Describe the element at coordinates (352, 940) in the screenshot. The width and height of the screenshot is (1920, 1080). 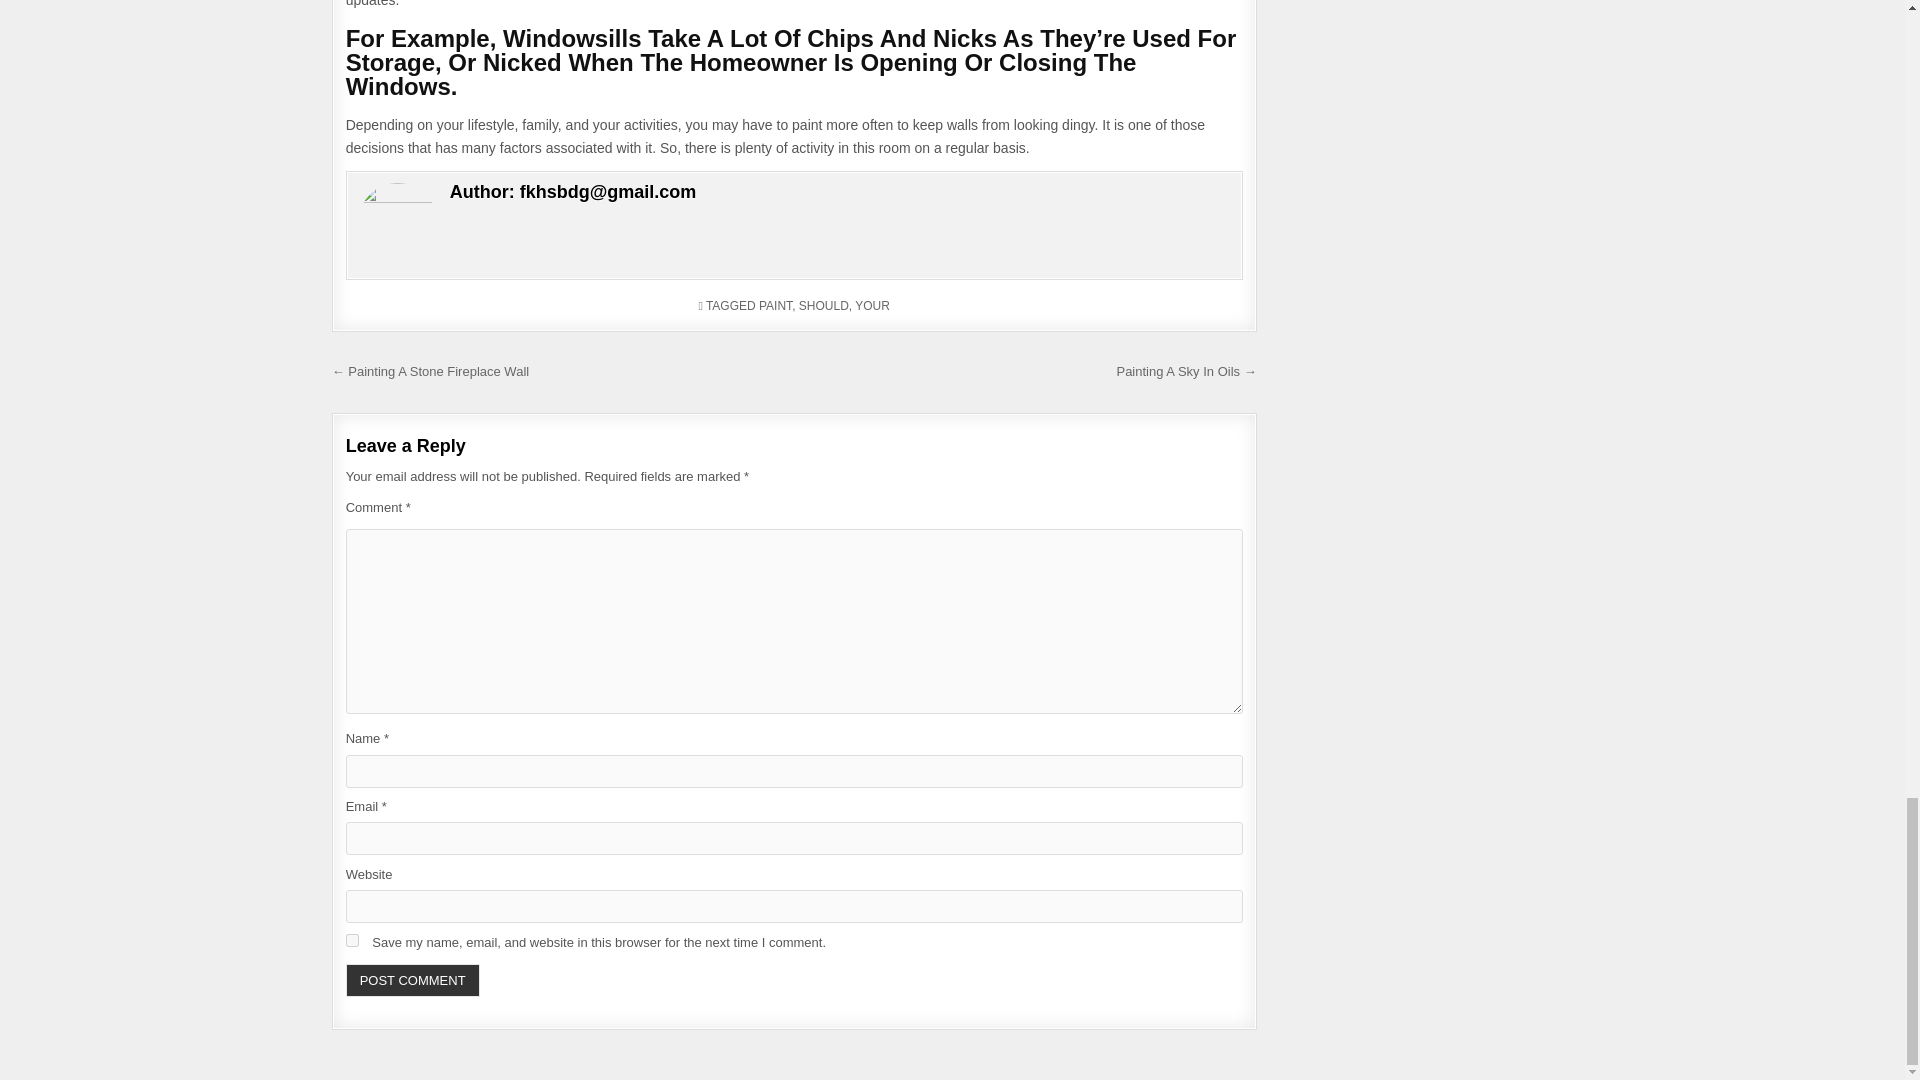
I see `yes` at that location.